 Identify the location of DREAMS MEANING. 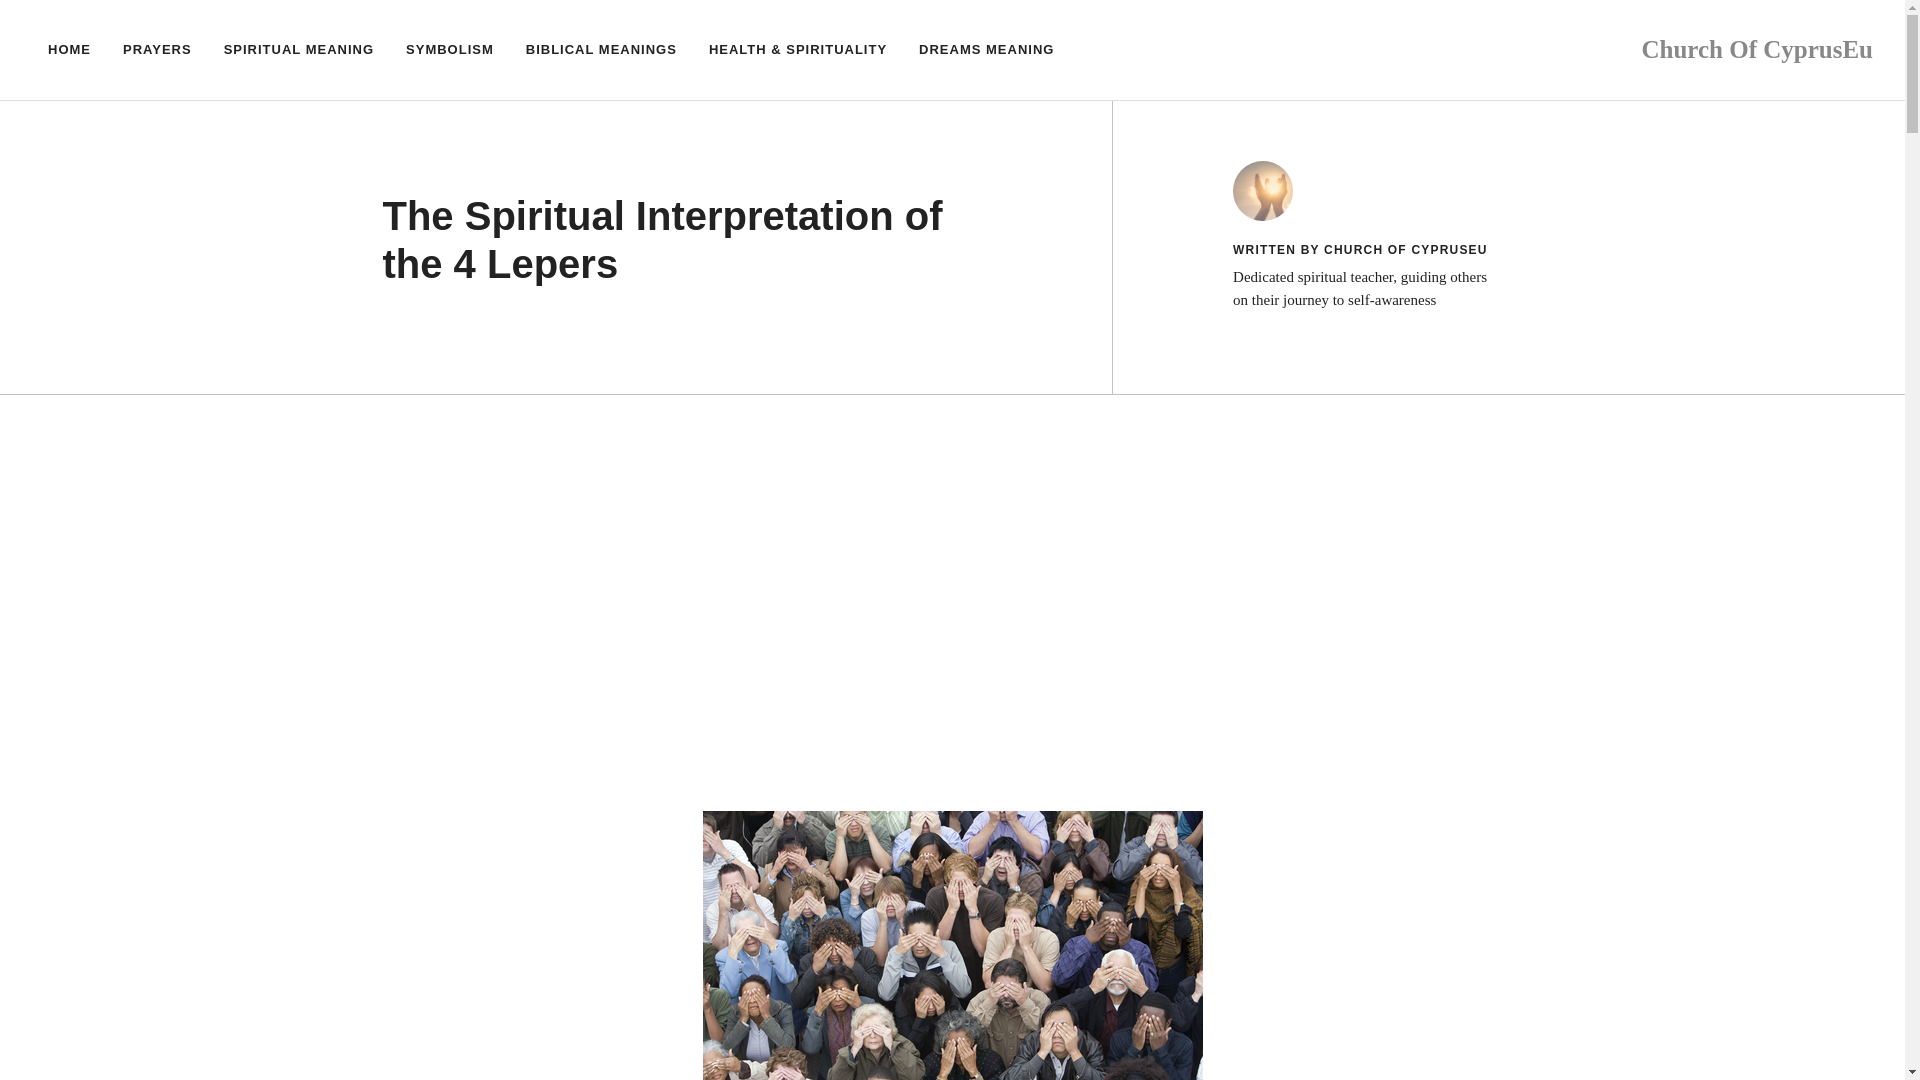
(986, 50).